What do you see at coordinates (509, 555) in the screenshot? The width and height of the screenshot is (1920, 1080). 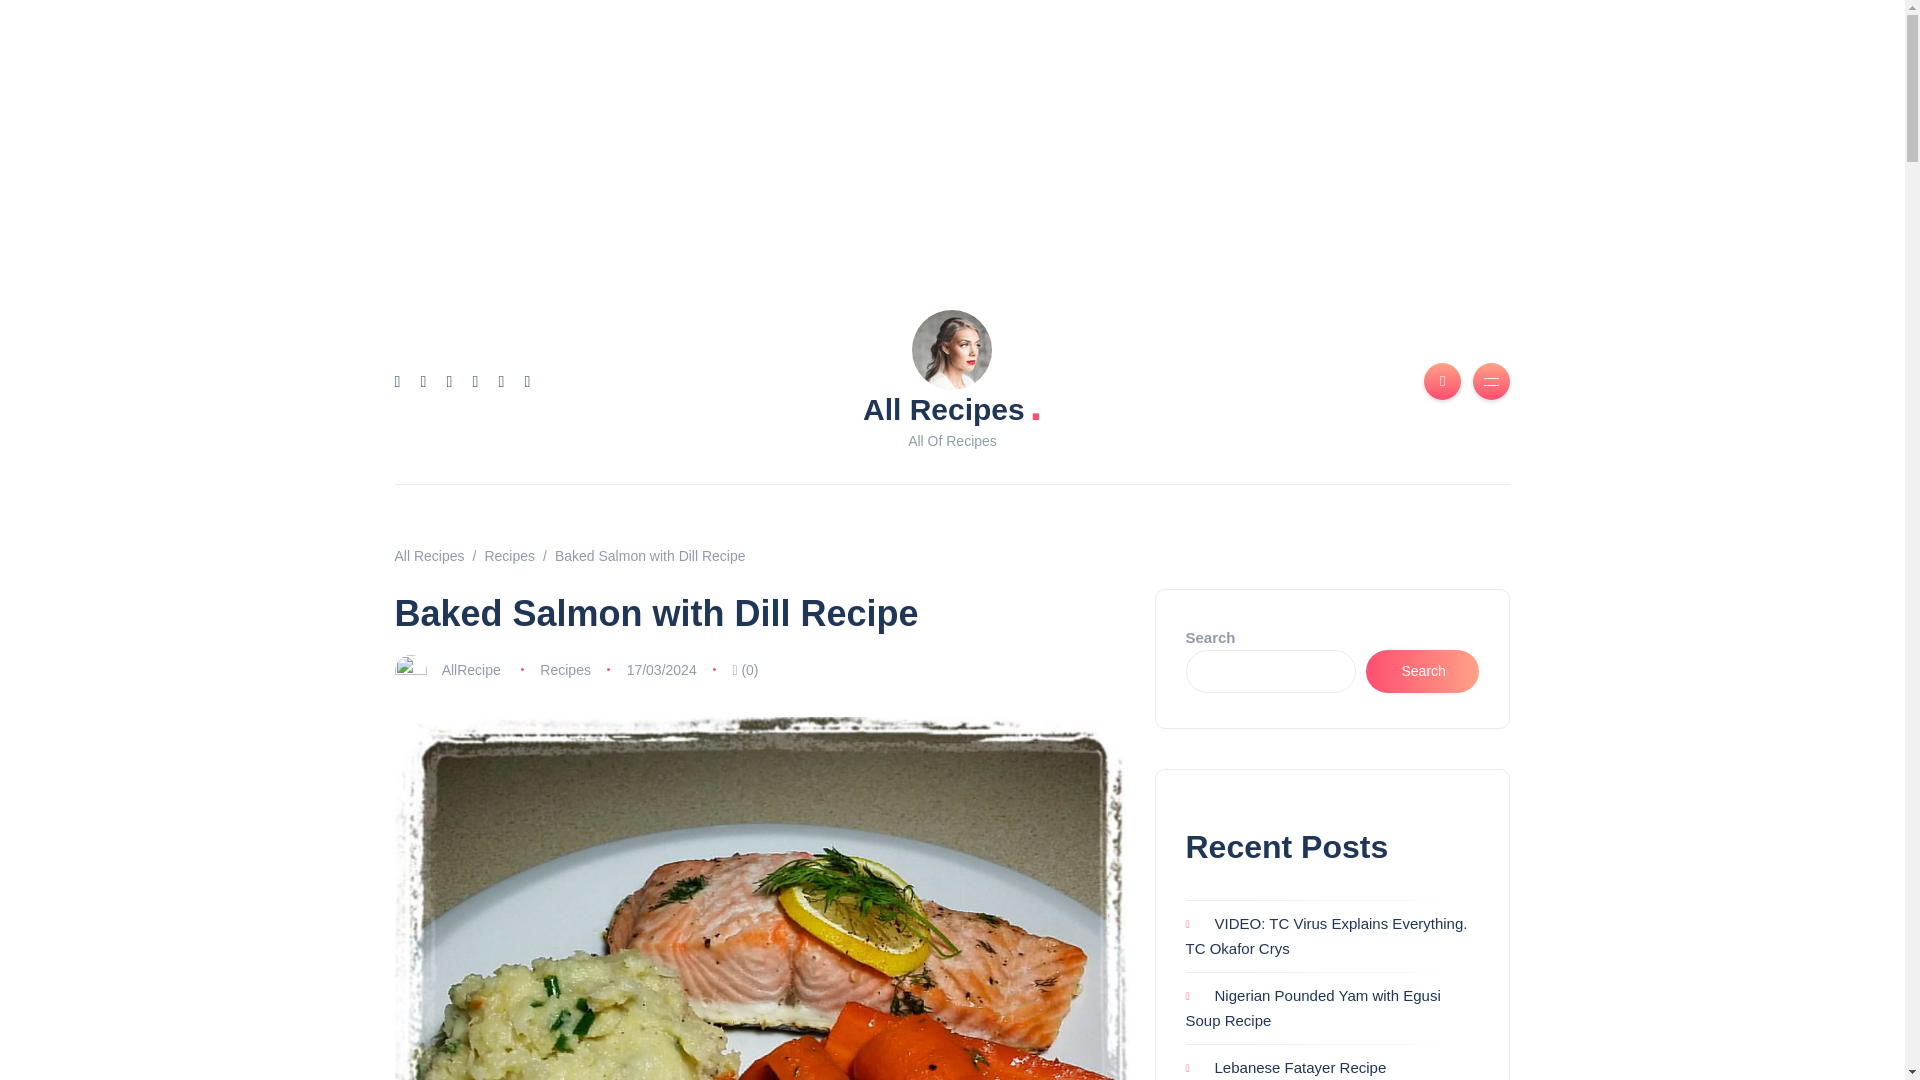 I see `Recipes` at bounding box center [509, 555].